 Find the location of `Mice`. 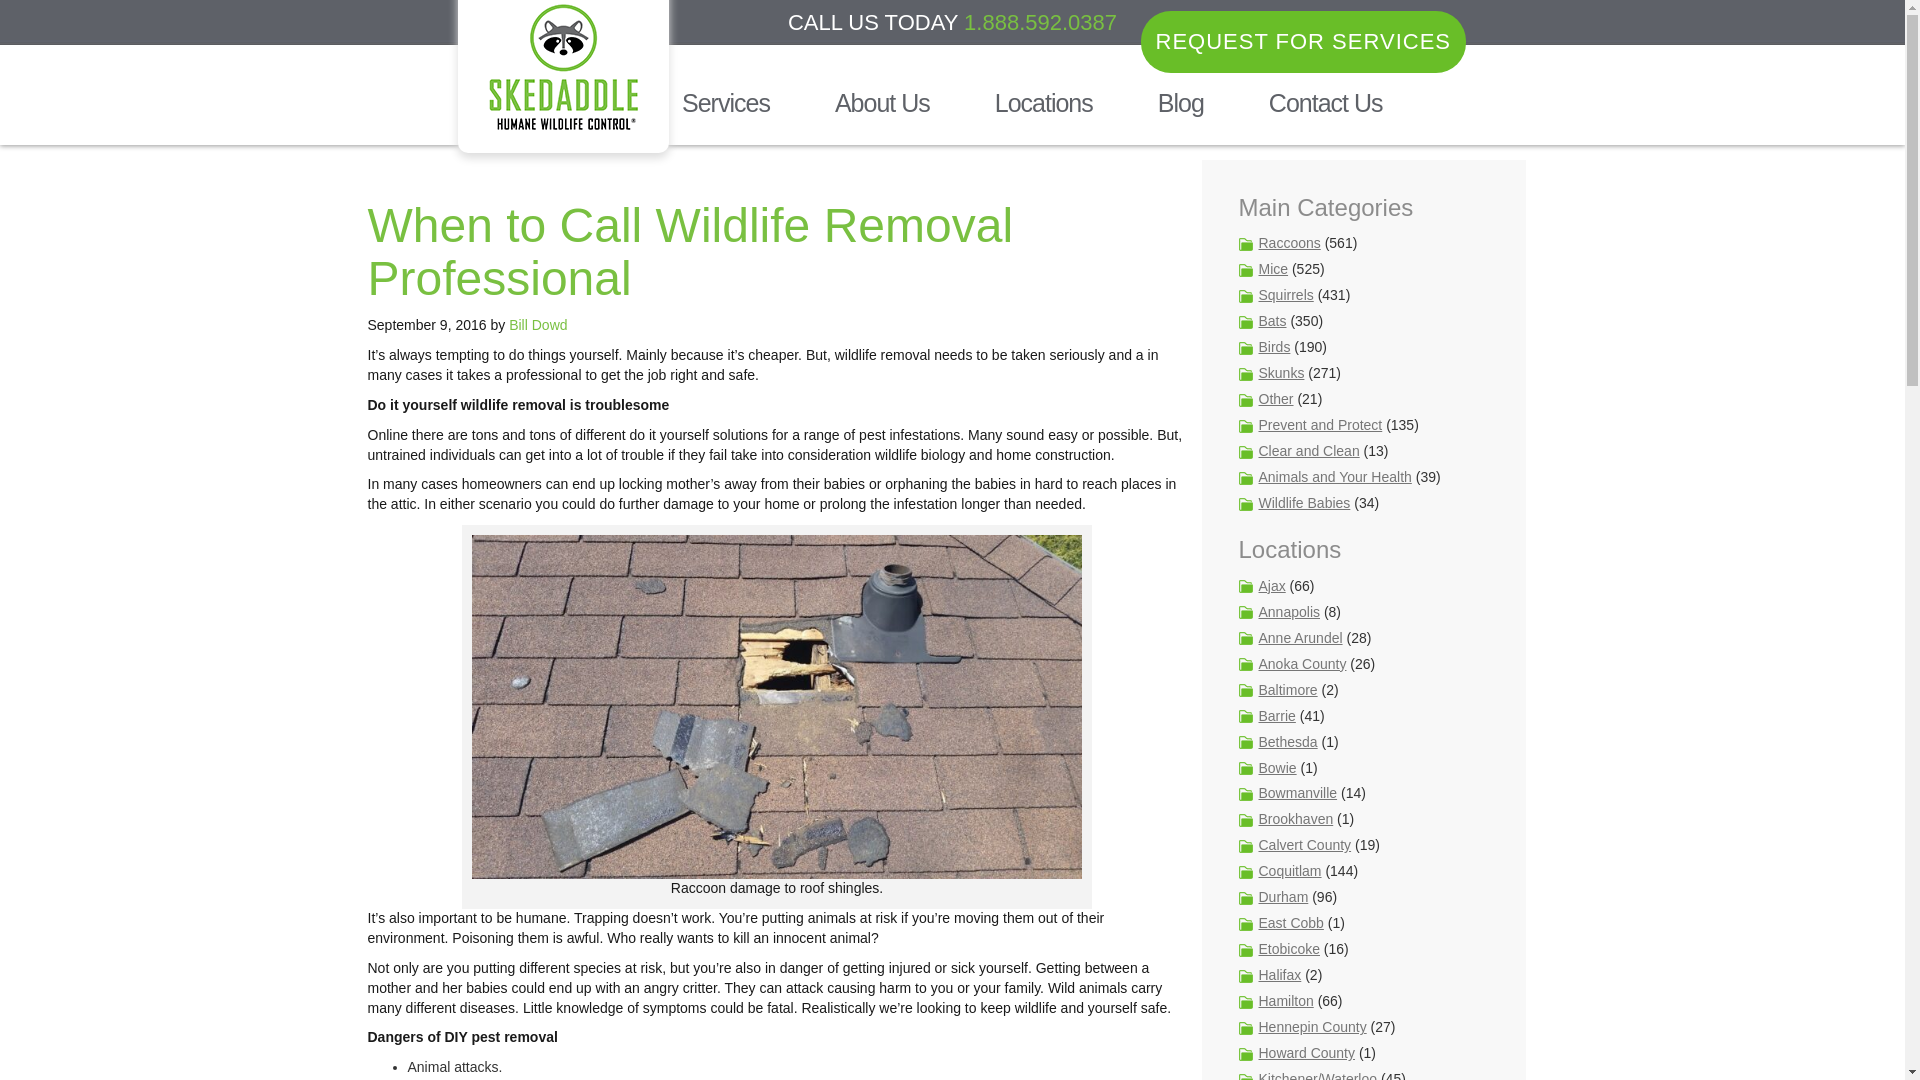

Mice is located at coordinates (1272, 268).